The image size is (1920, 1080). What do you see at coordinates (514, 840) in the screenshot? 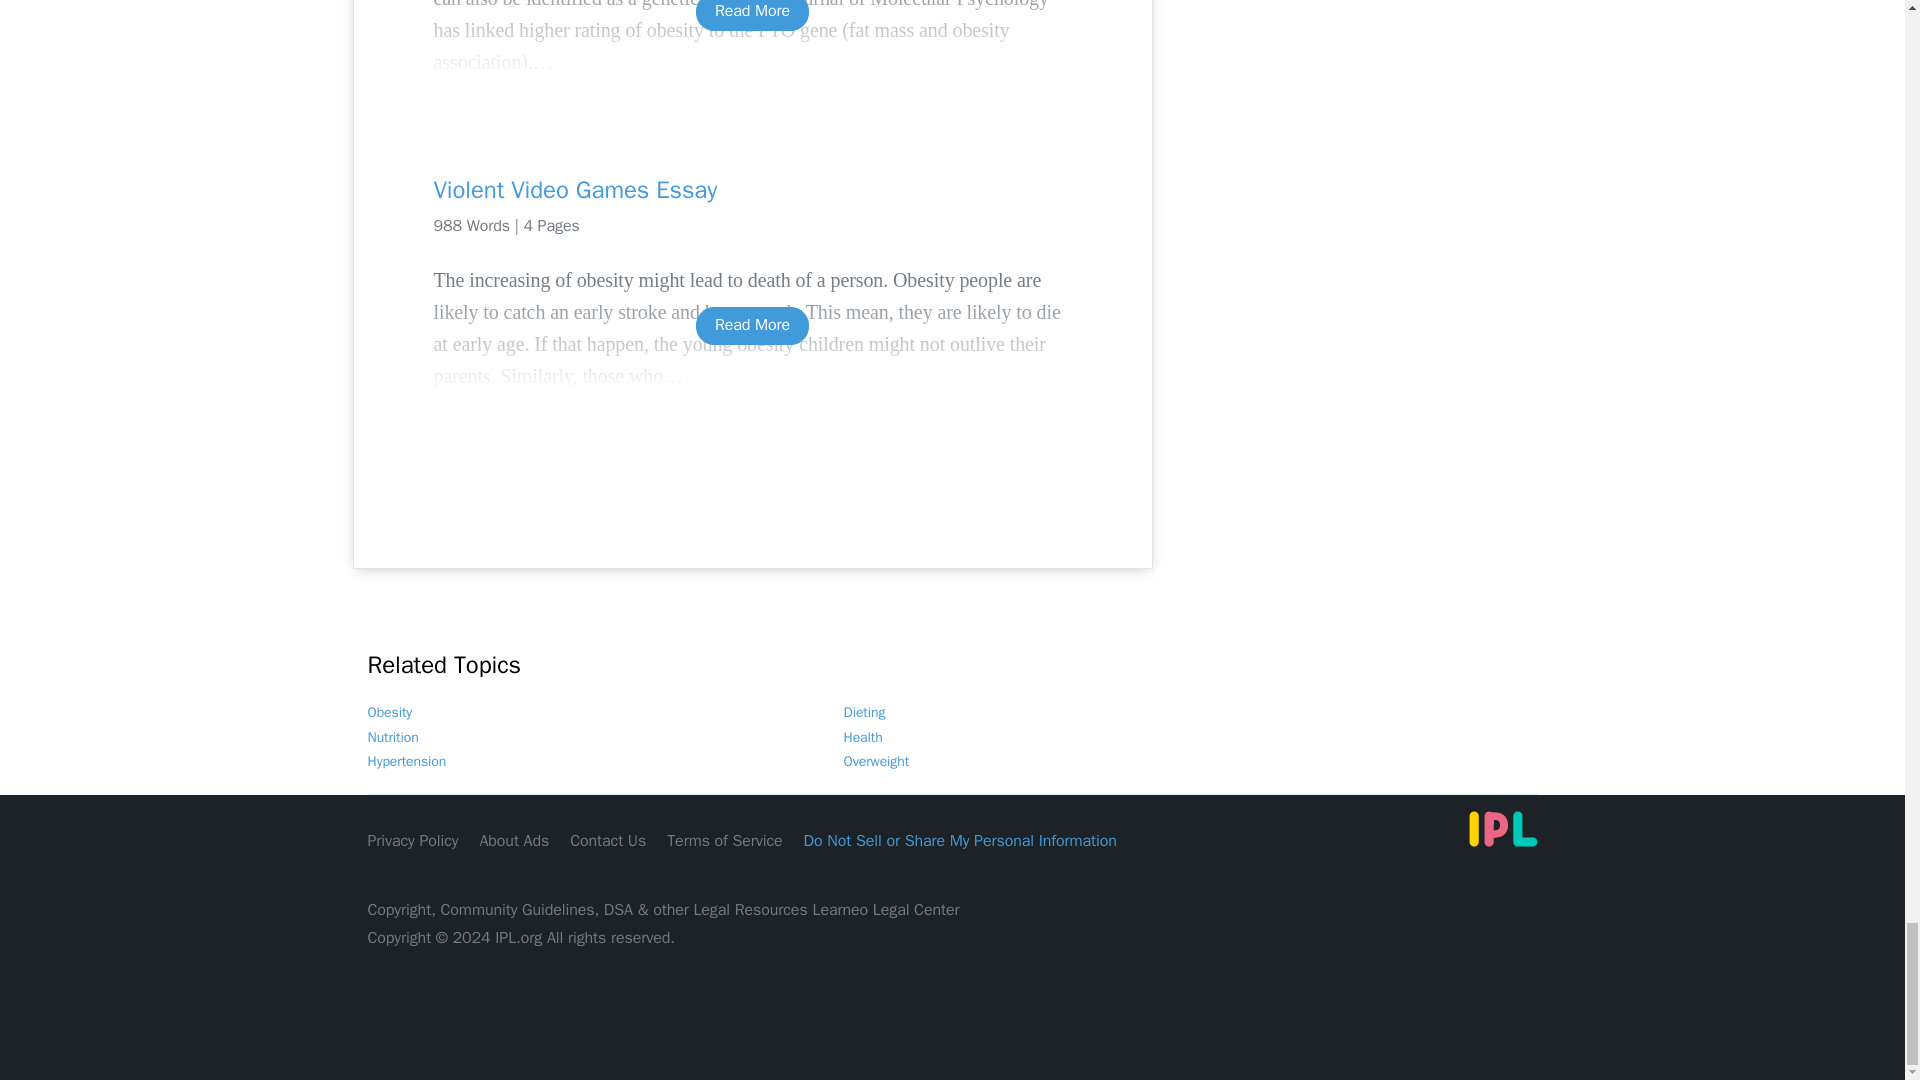
I see `About Ads` at bounding box center [514, 840].